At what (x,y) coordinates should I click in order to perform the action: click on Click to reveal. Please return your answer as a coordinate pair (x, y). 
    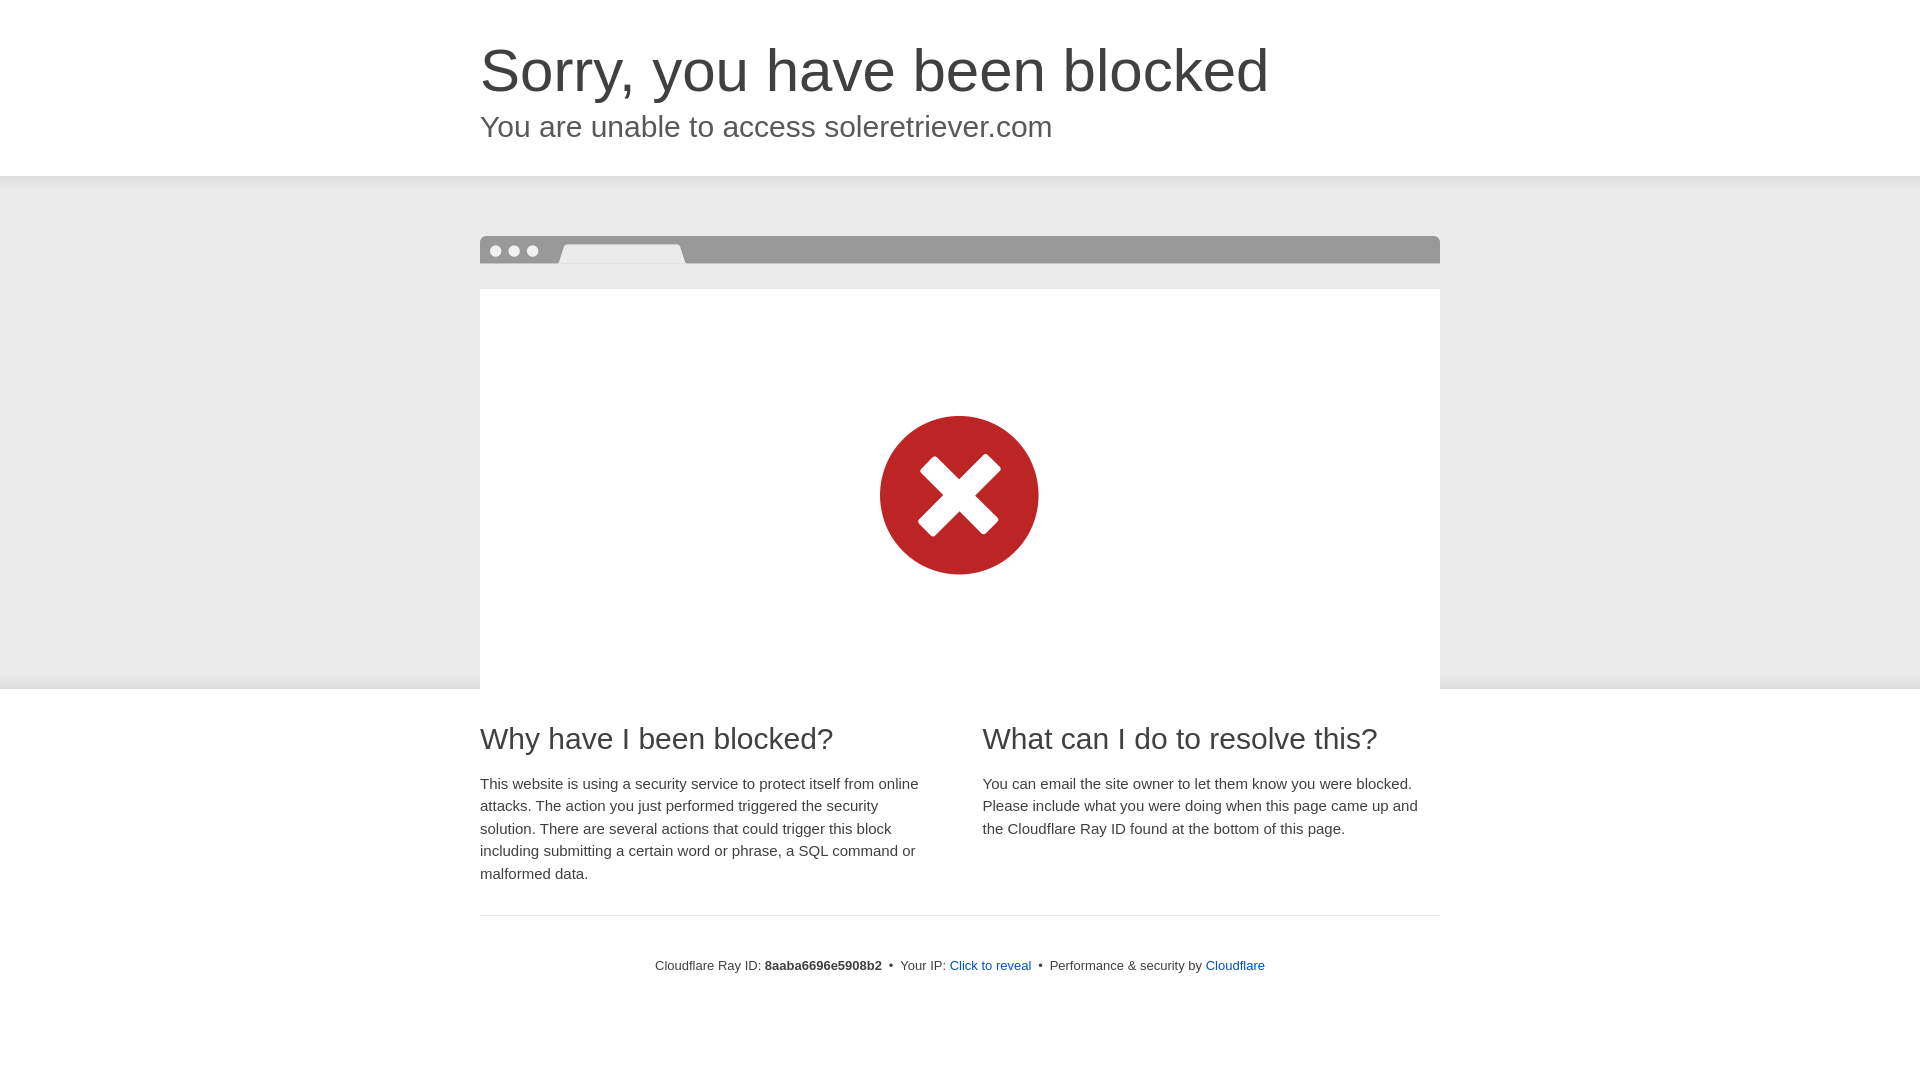
    Looking at the image, I should click on (991, 966).